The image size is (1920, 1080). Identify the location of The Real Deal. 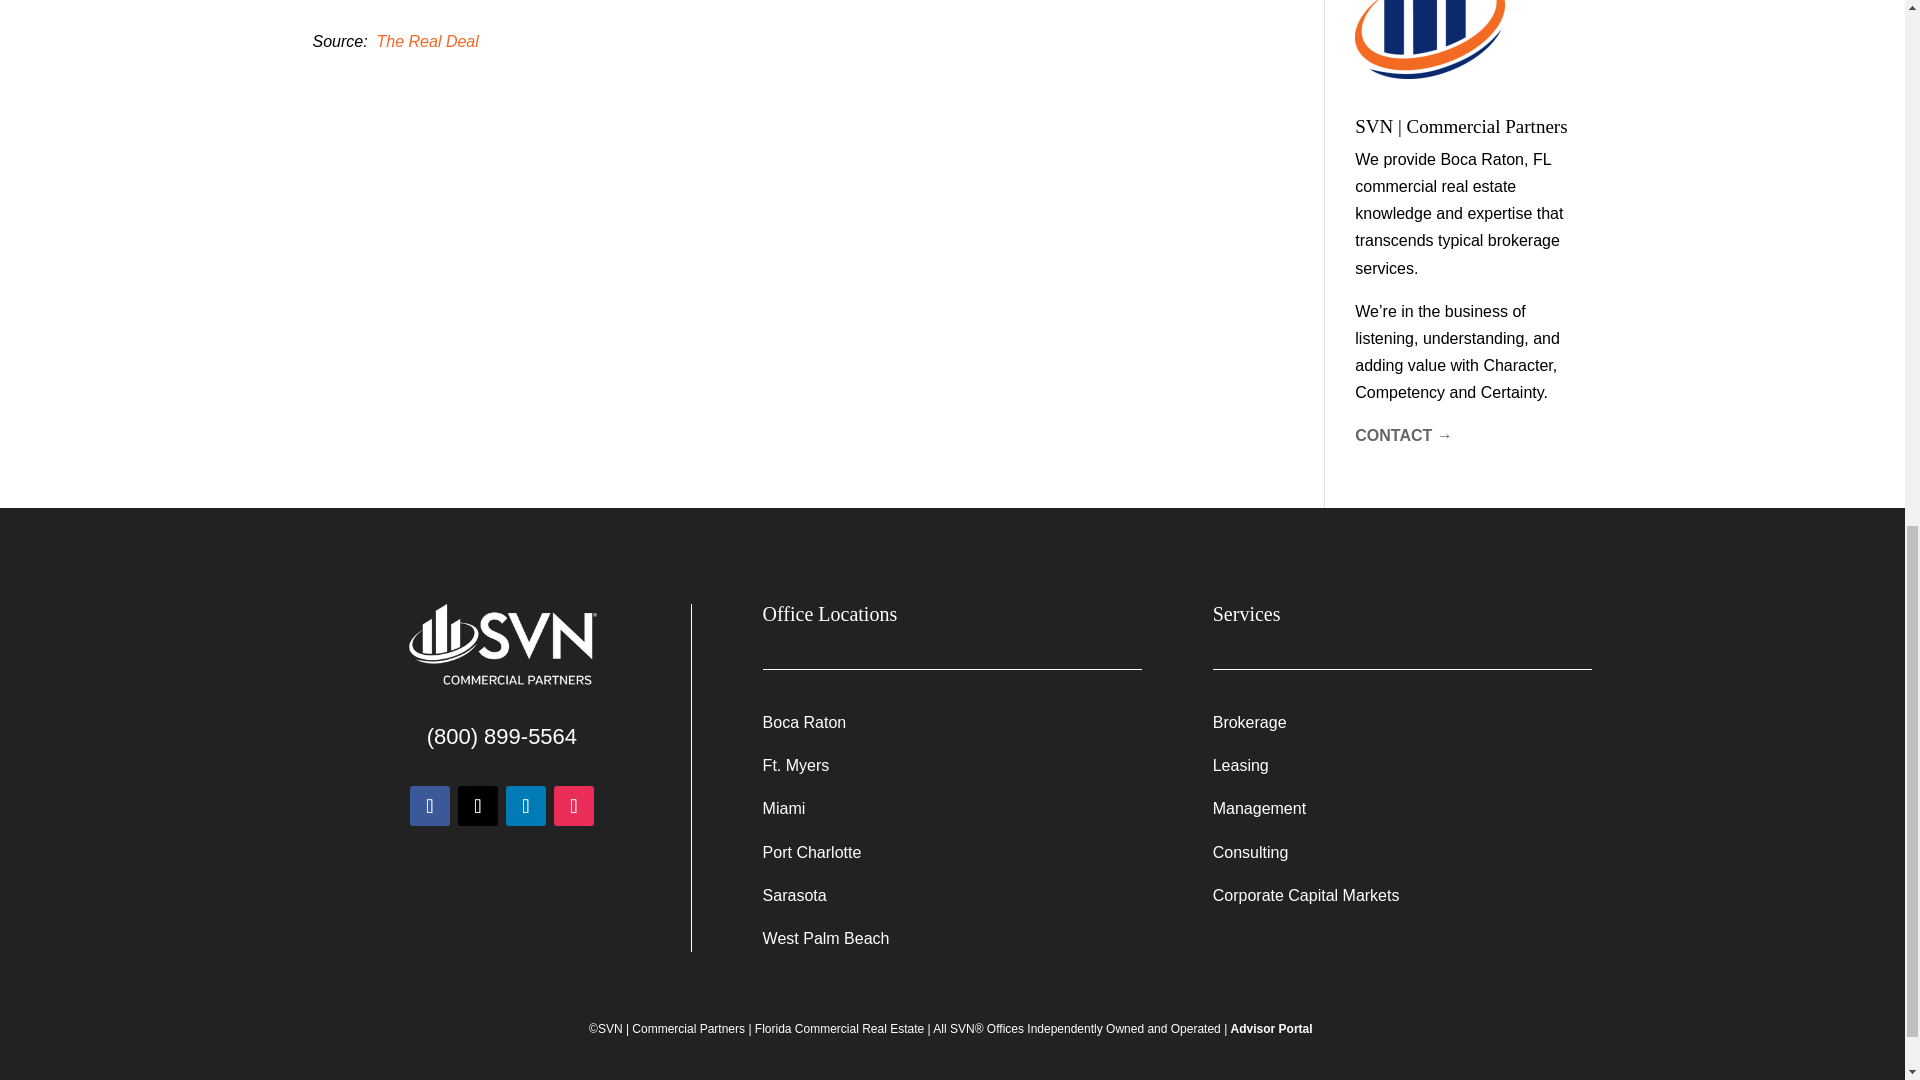
(427, 41).